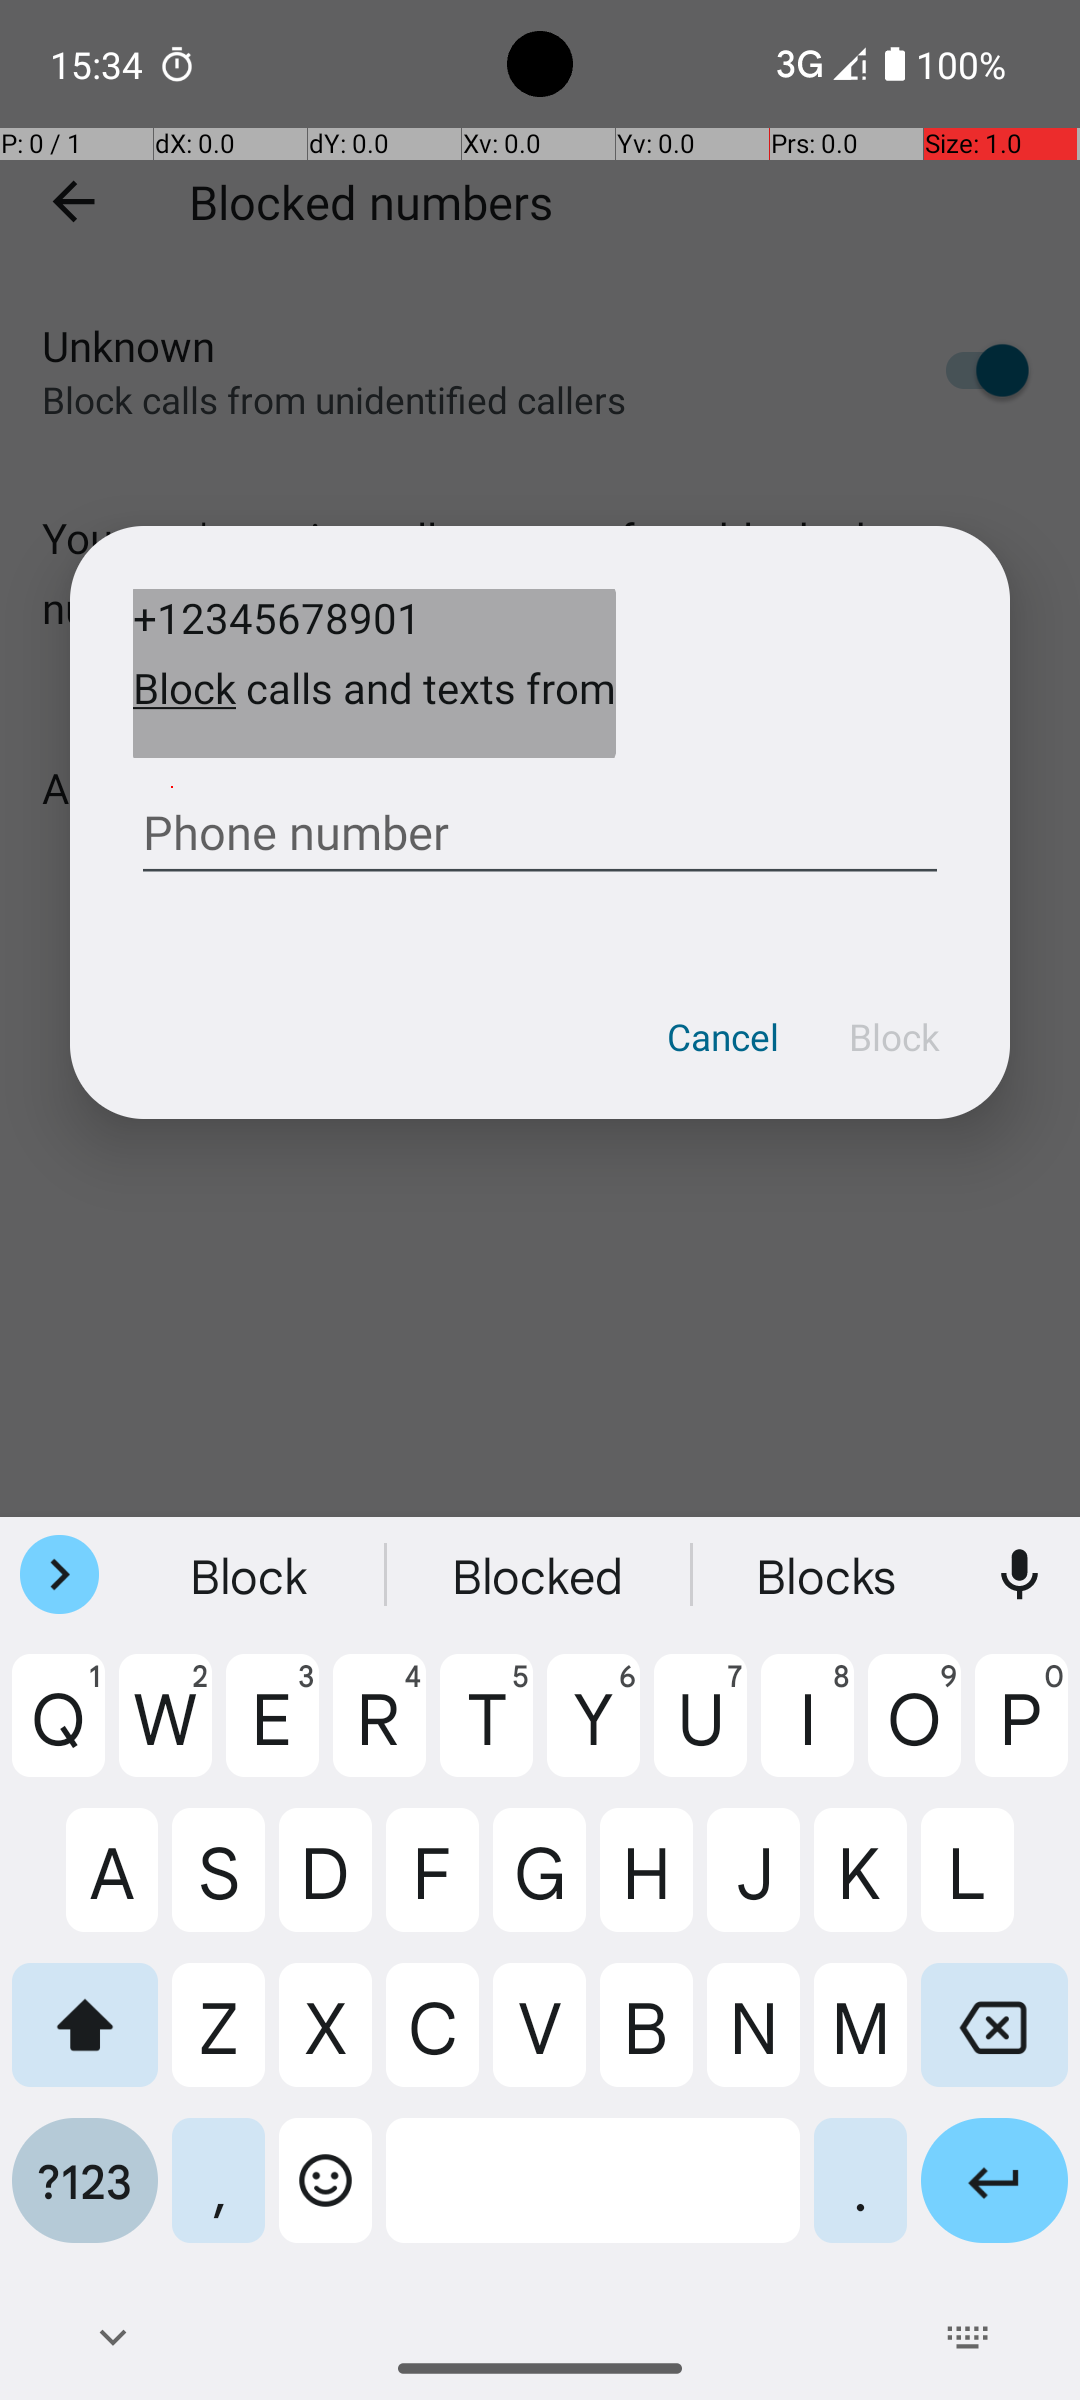 This screenshot has width=1080, height=2400. Describe the element at coordinates (374, 674) in the screenshot. I see `+12345678901
Block calls and texts from` at that location.